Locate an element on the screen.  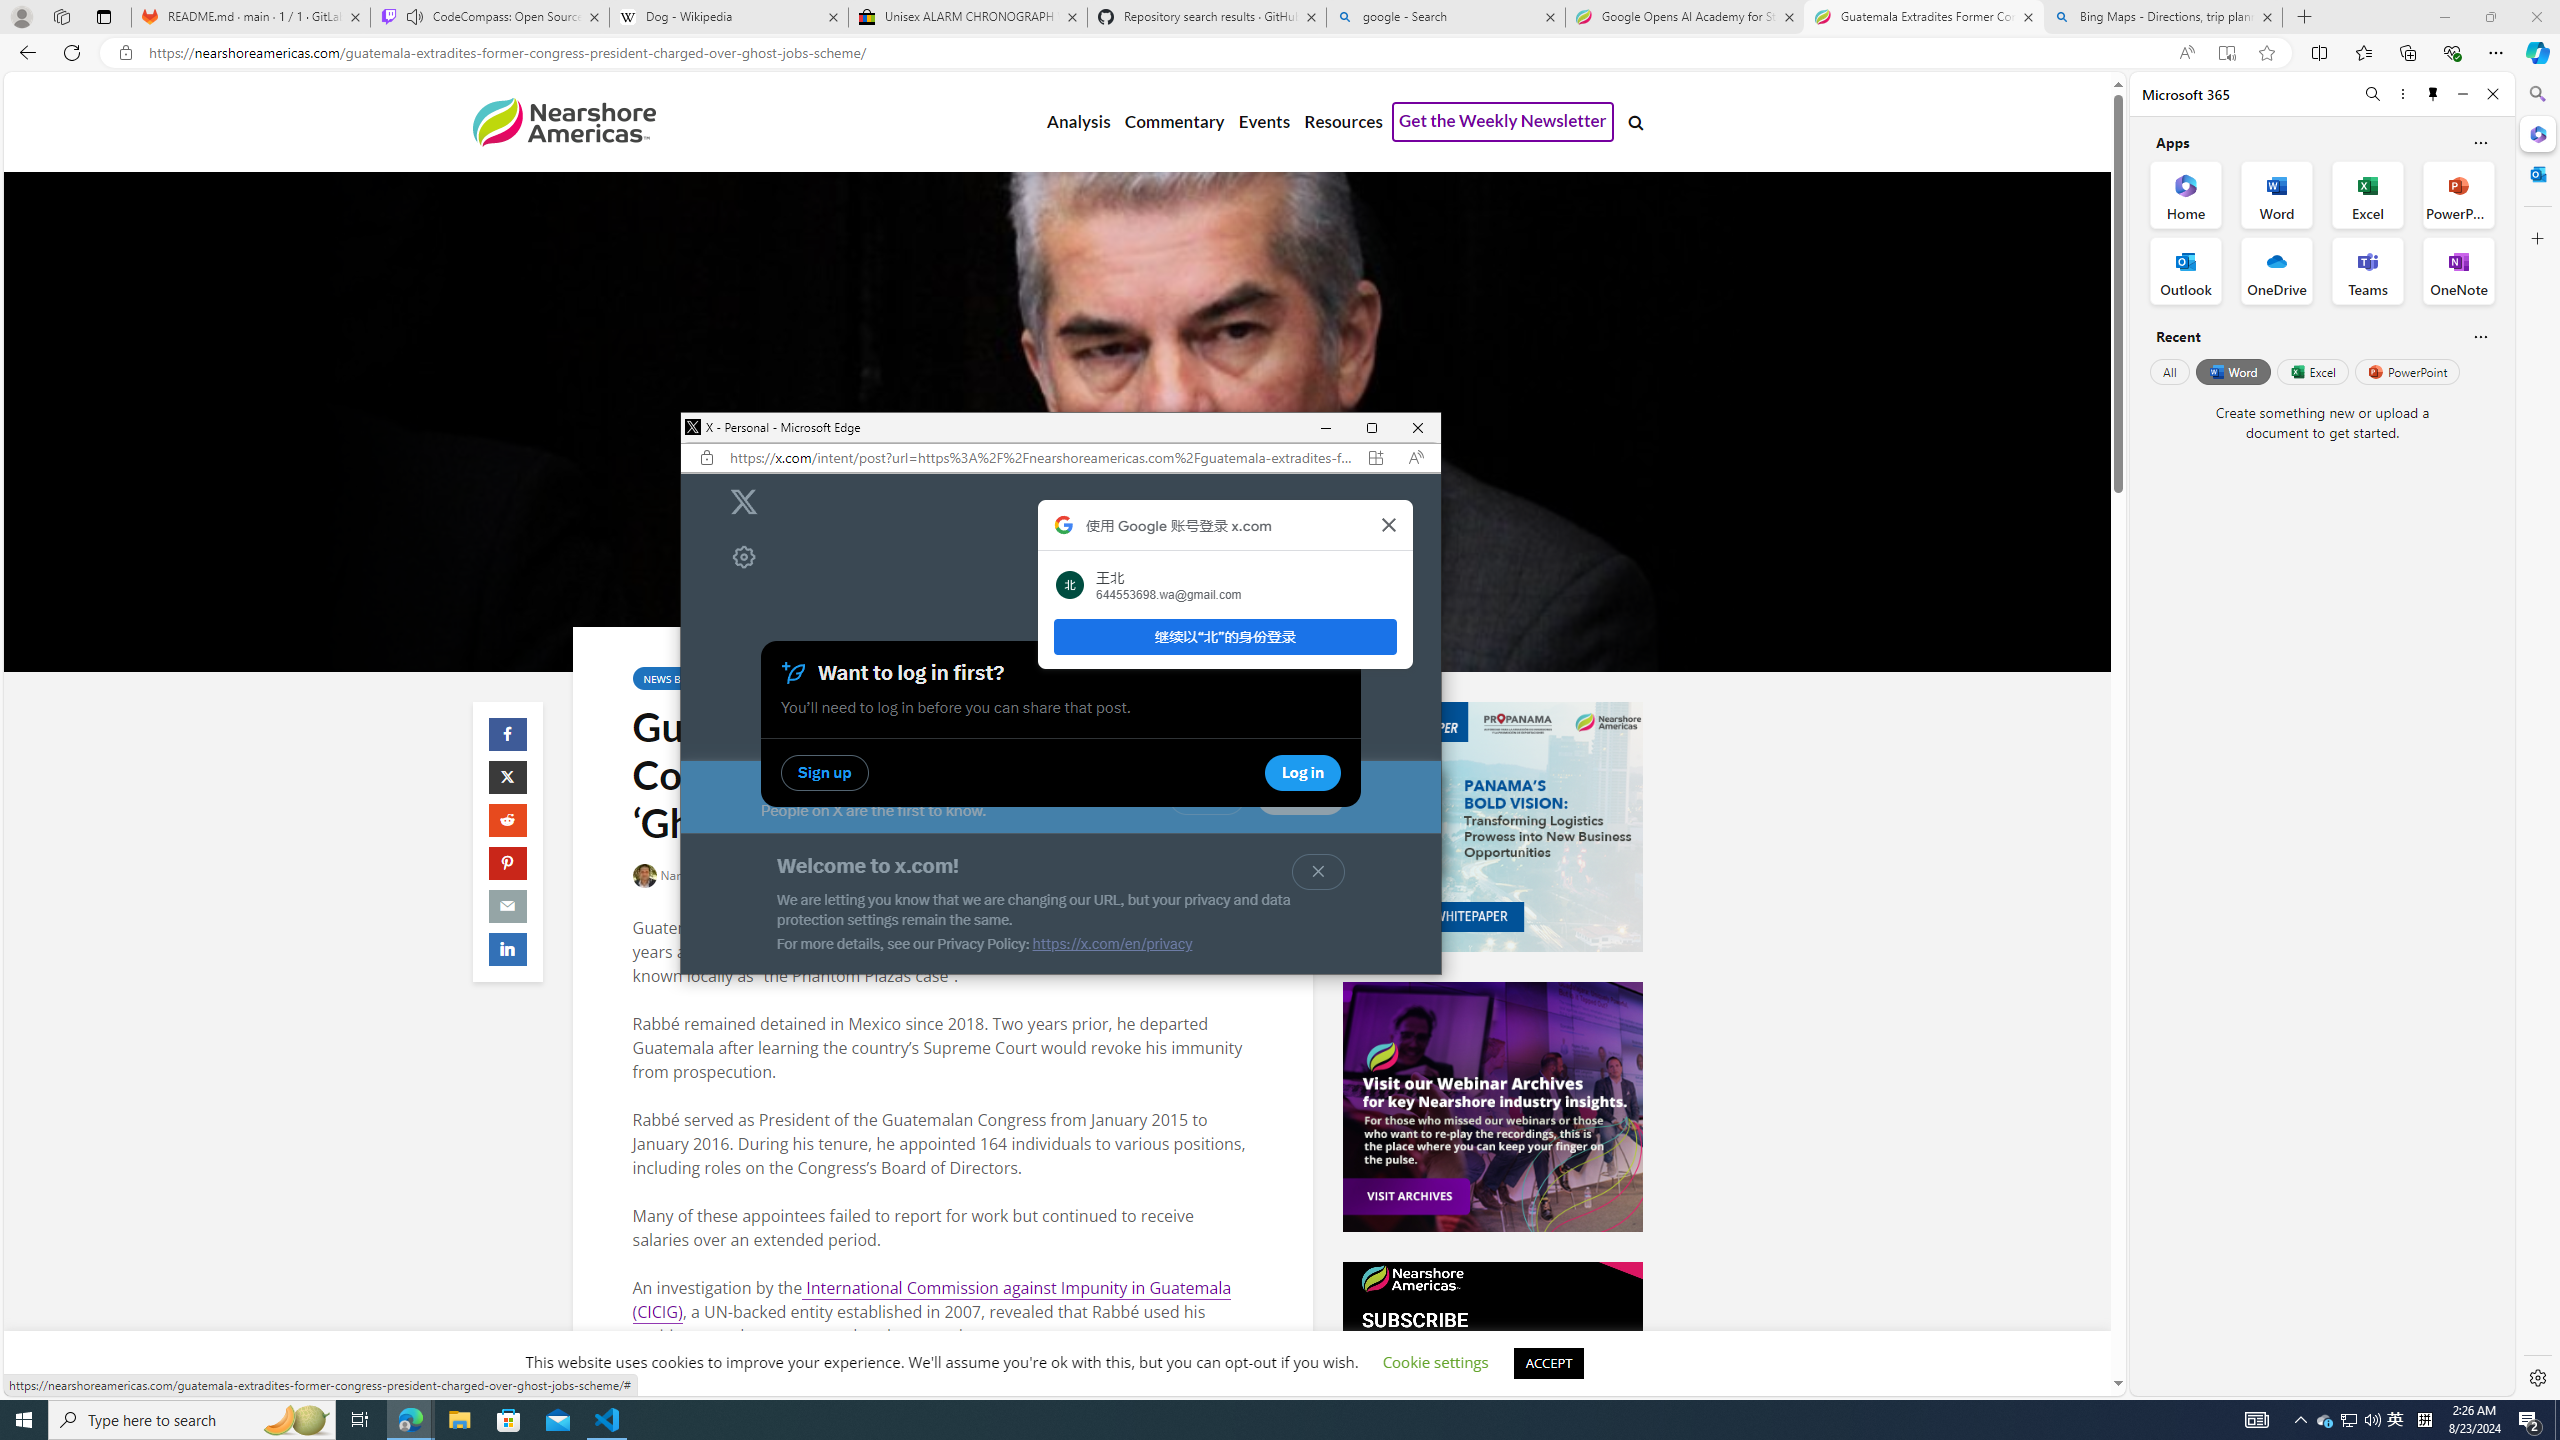
Analysis is located at coordinates (1078, 122).